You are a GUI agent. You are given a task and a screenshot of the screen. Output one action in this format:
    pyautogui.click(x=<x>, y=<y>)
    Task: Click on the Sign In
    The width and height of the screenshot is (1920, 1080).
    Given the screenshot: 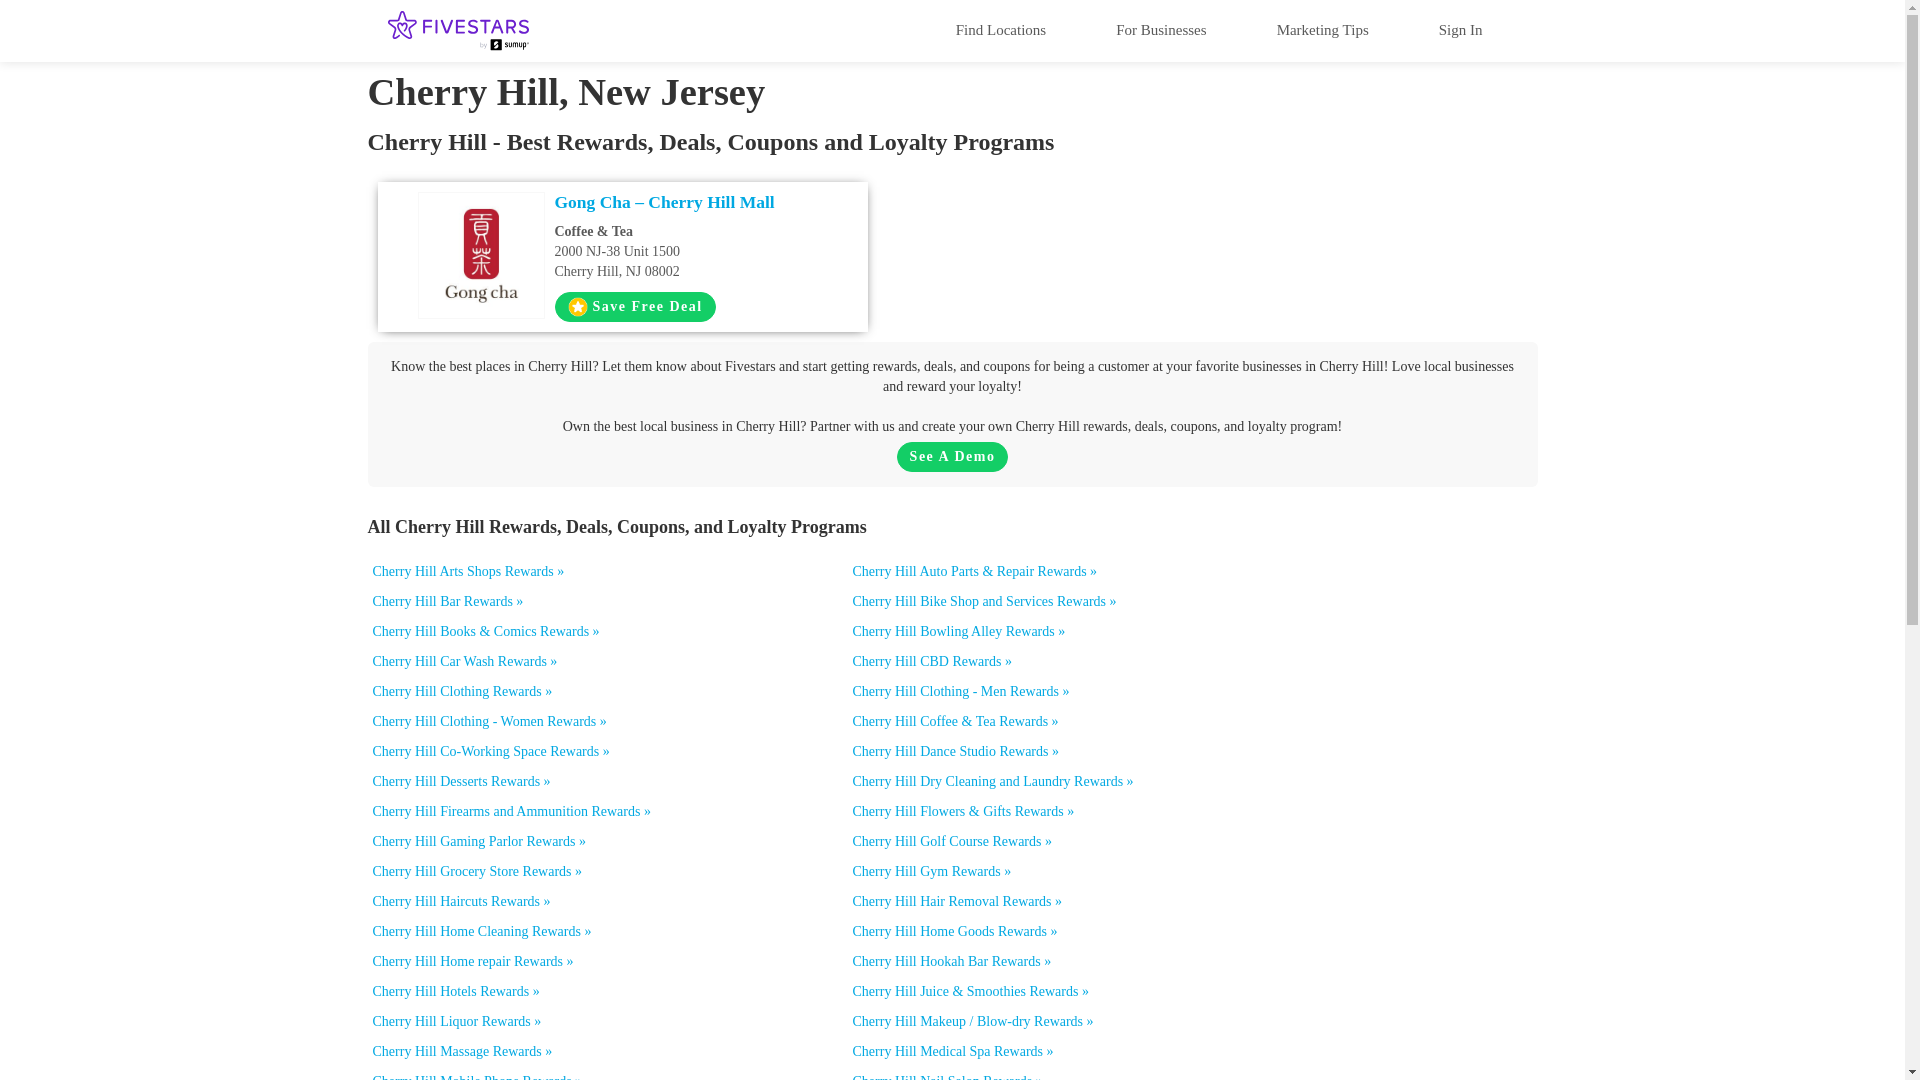 What is the action you would take?
    pyautogui.click(x=1460, y=29)
    